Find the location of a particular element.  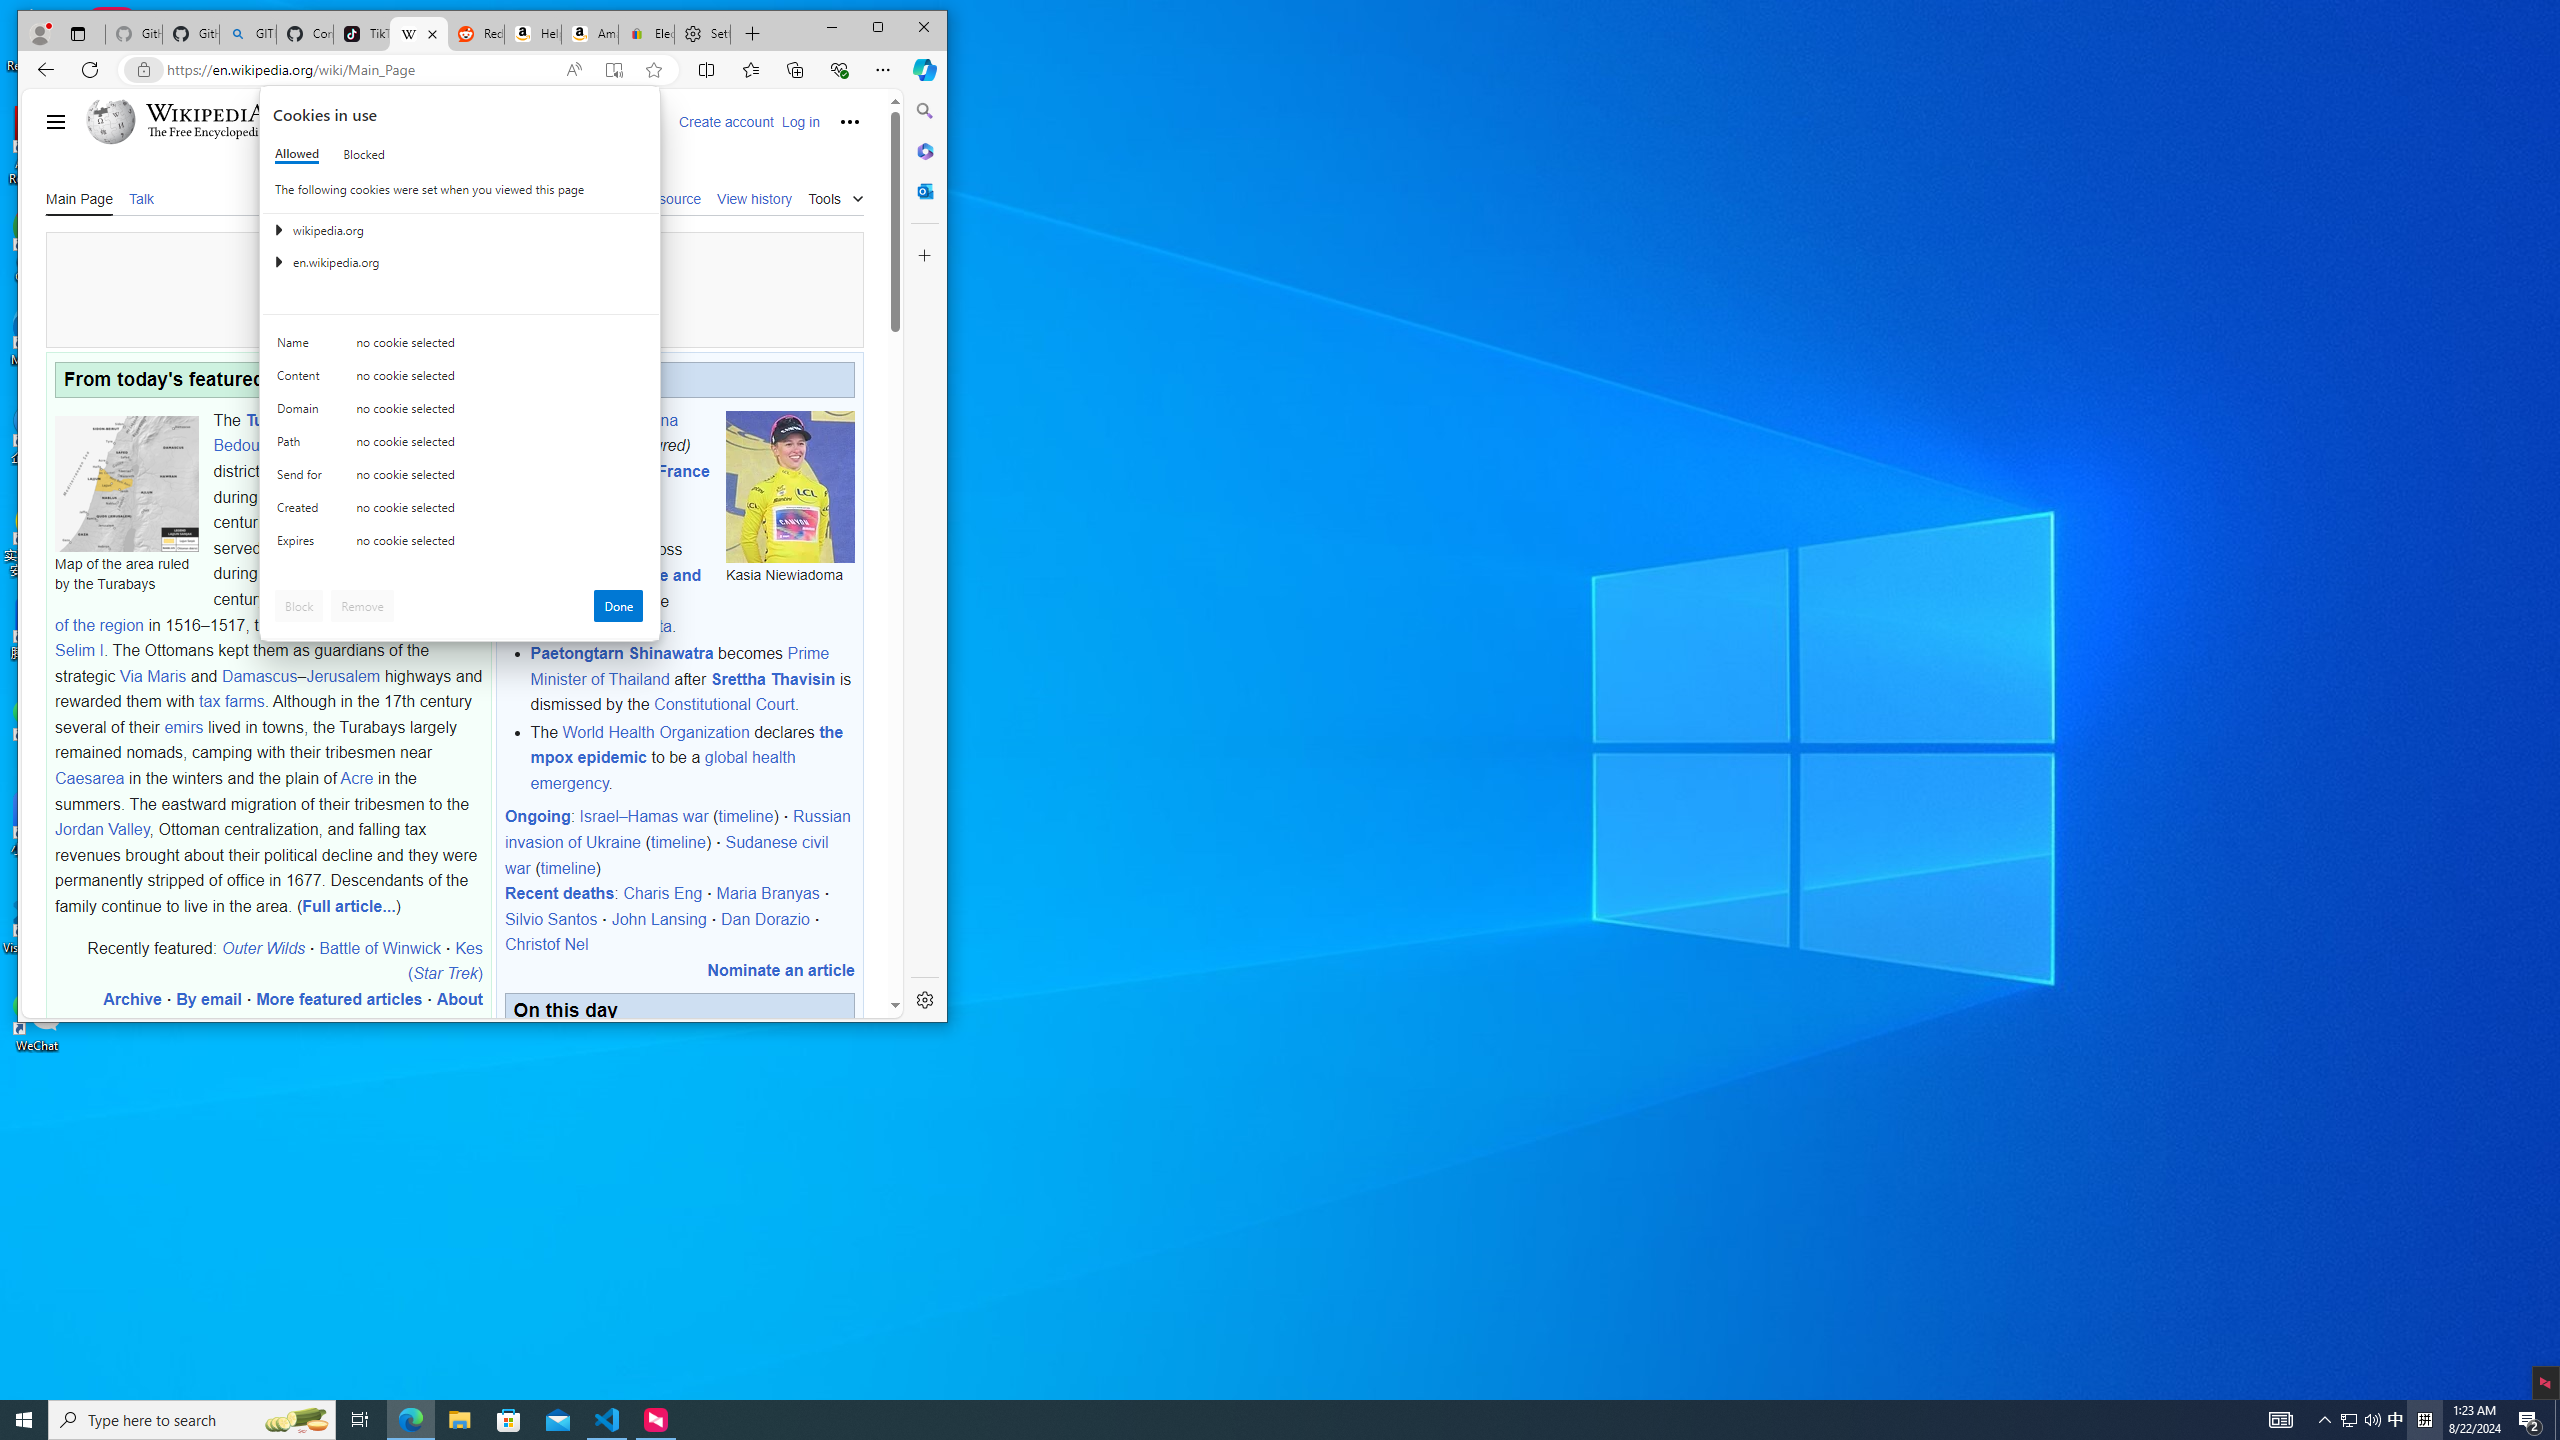

Q2790: 100% is located at coordinates (2372, 1420).